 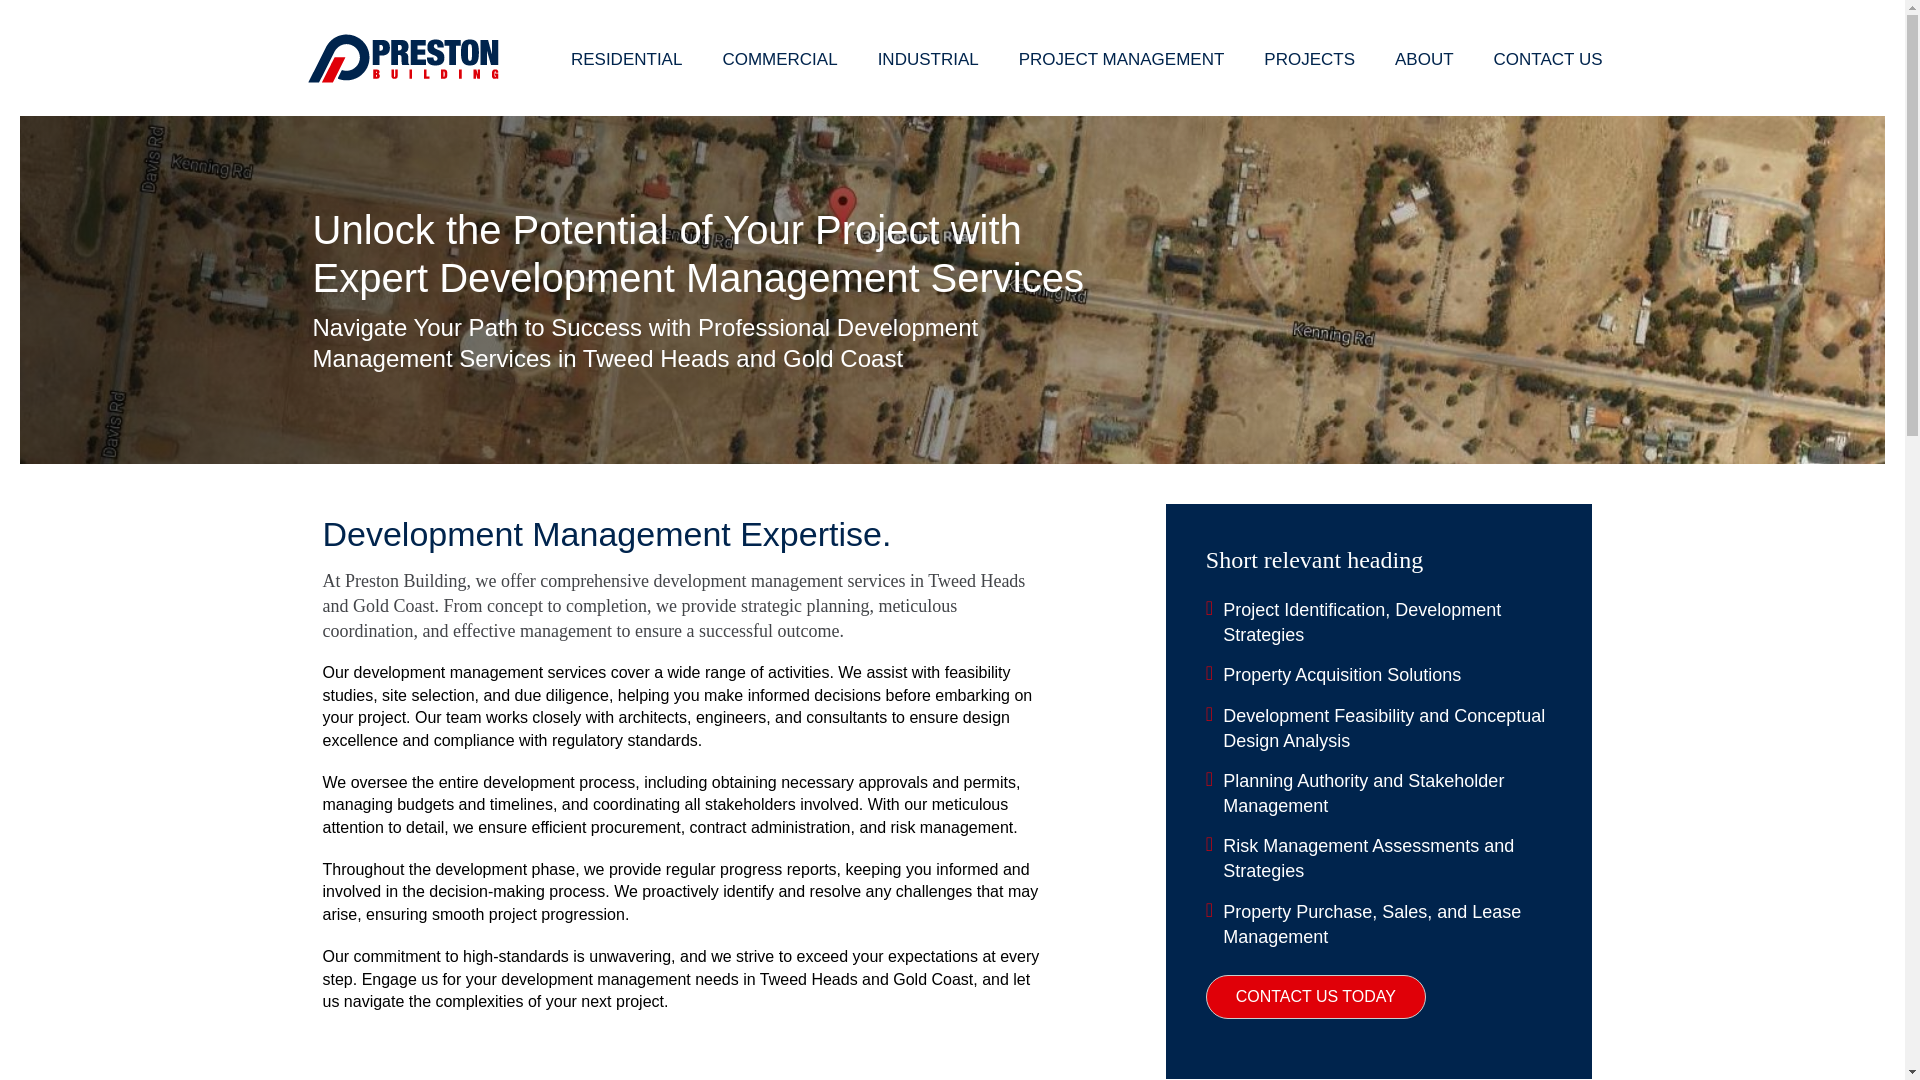 What do you see at coordinates (1122, 58) in the screenshot?
I see `PROJECT MANAGEMENT` at bounding box center [1122, 58].